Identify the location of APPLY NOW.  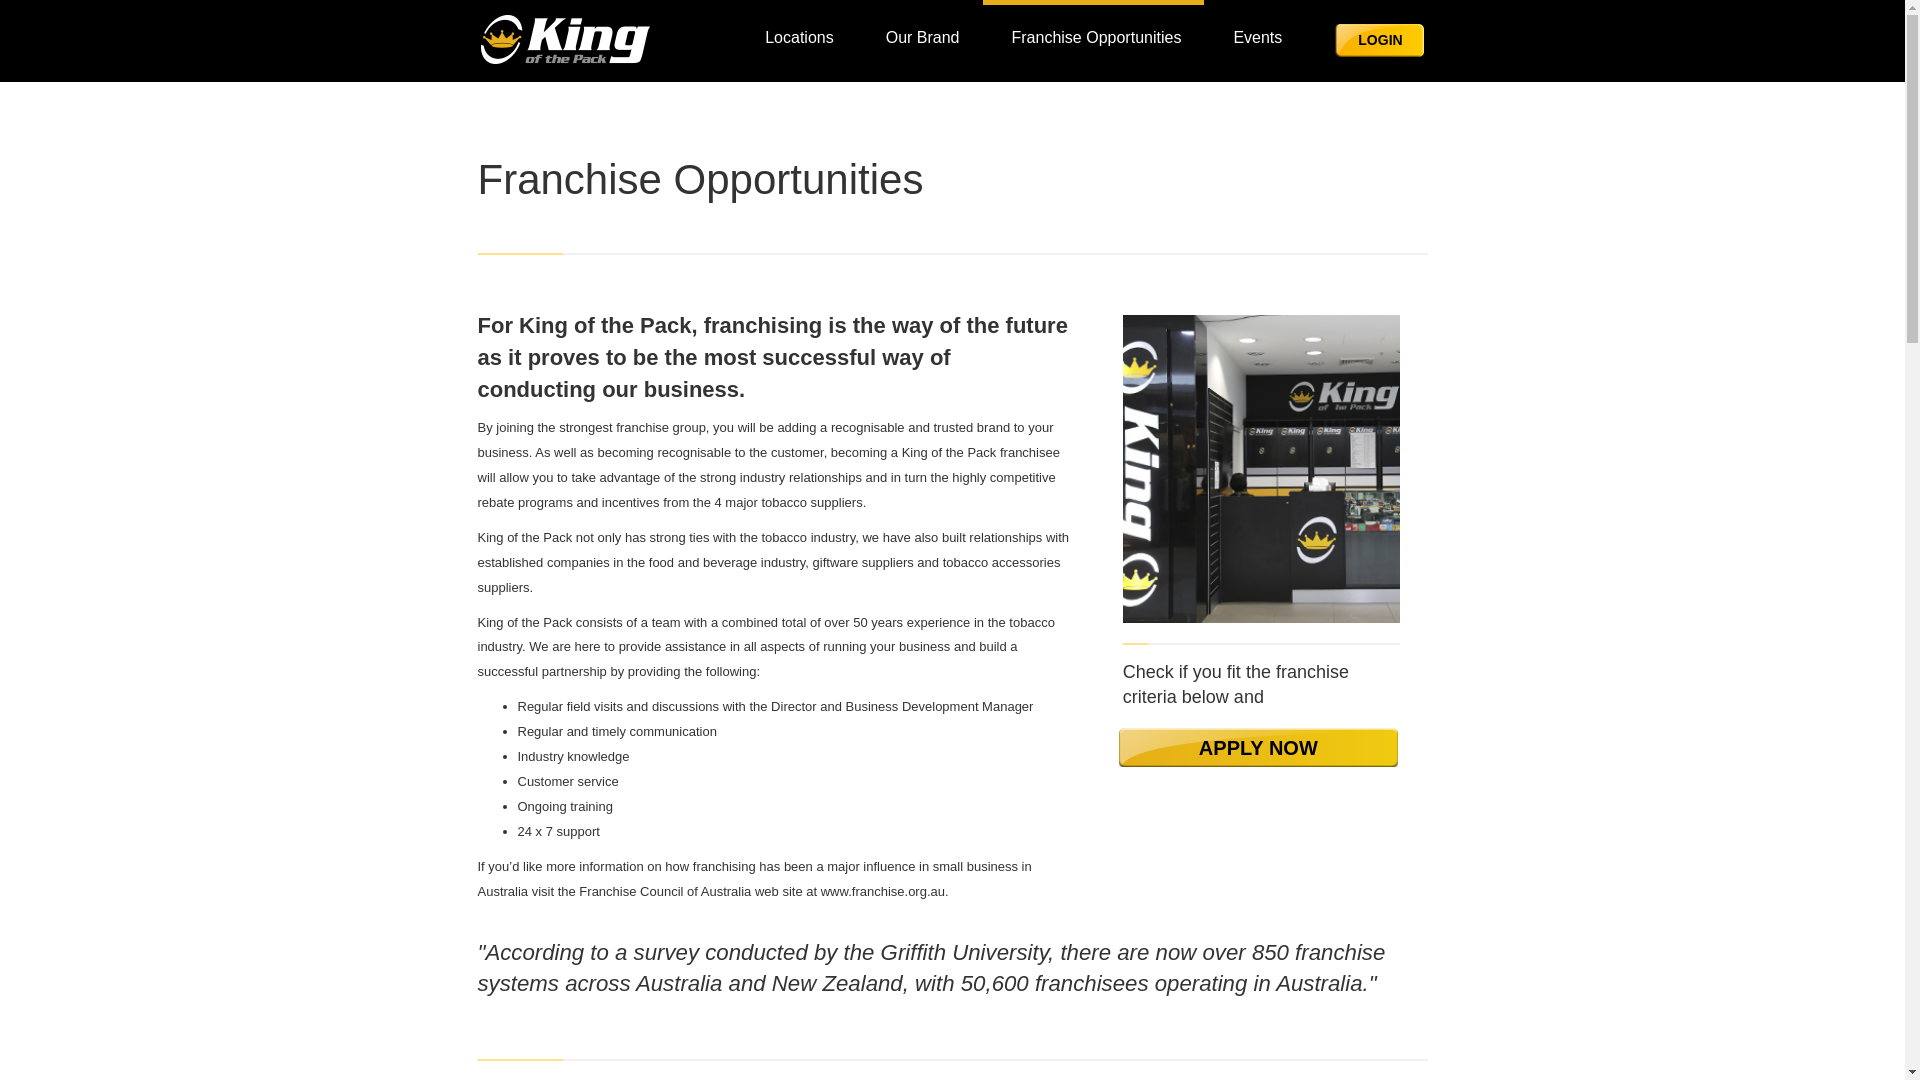
(1258, 748).